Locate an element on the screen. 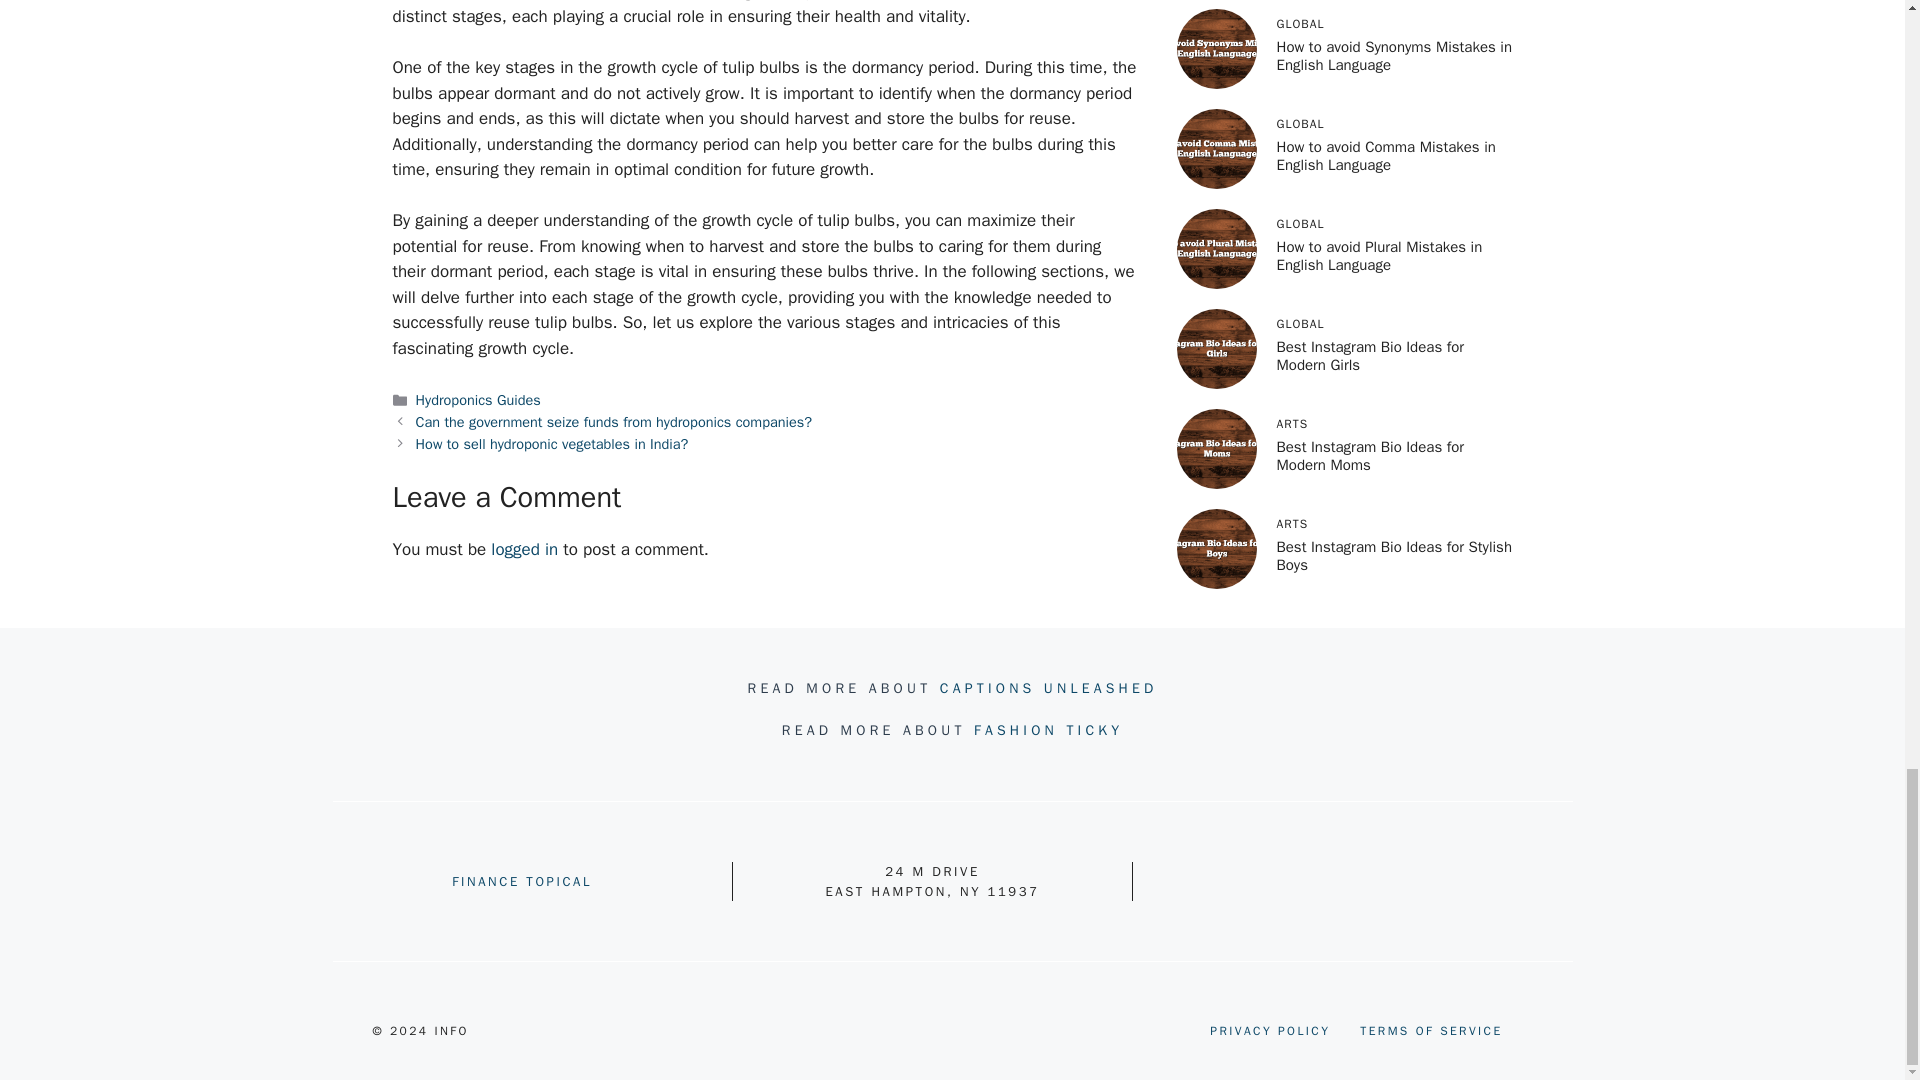  CAPTIONS UNLEASHED is located at coordinates (1048, 688).